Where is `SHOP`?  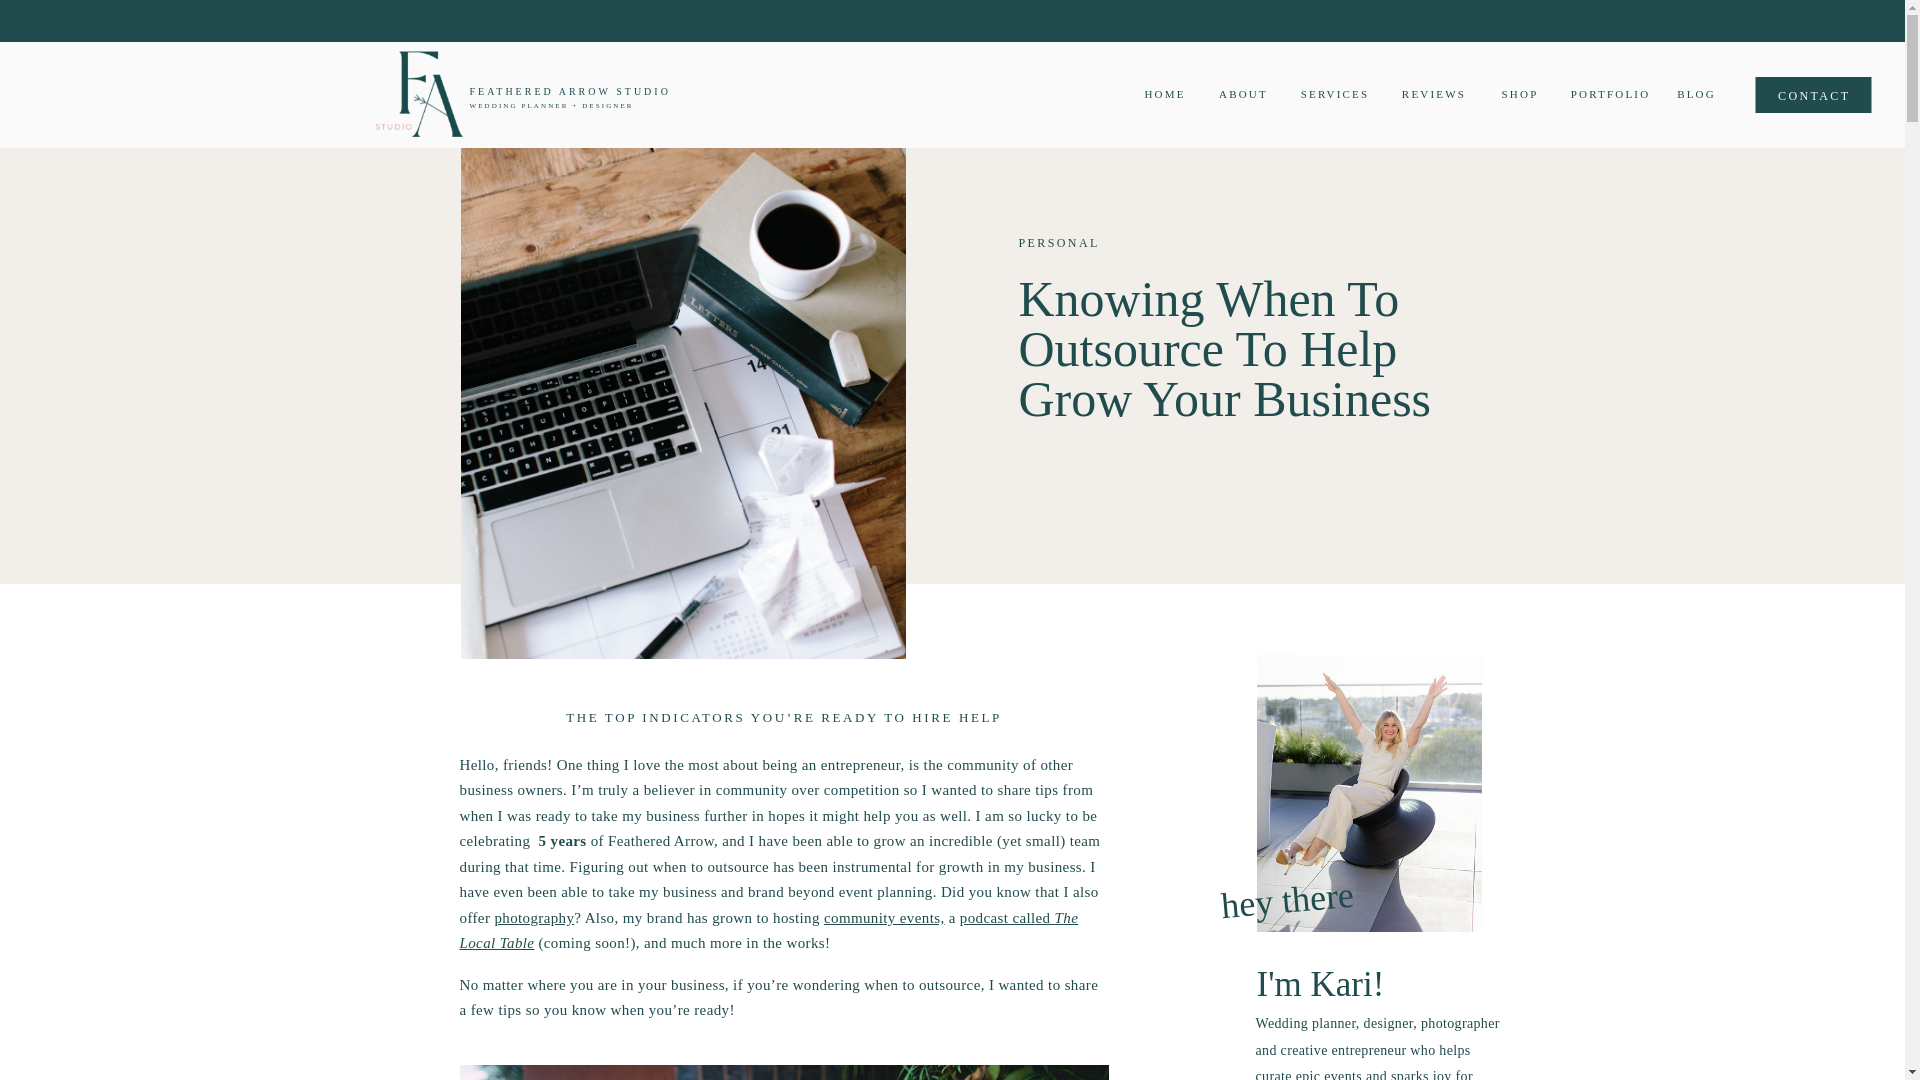 SHOP is located at coordinates (1519, 94).